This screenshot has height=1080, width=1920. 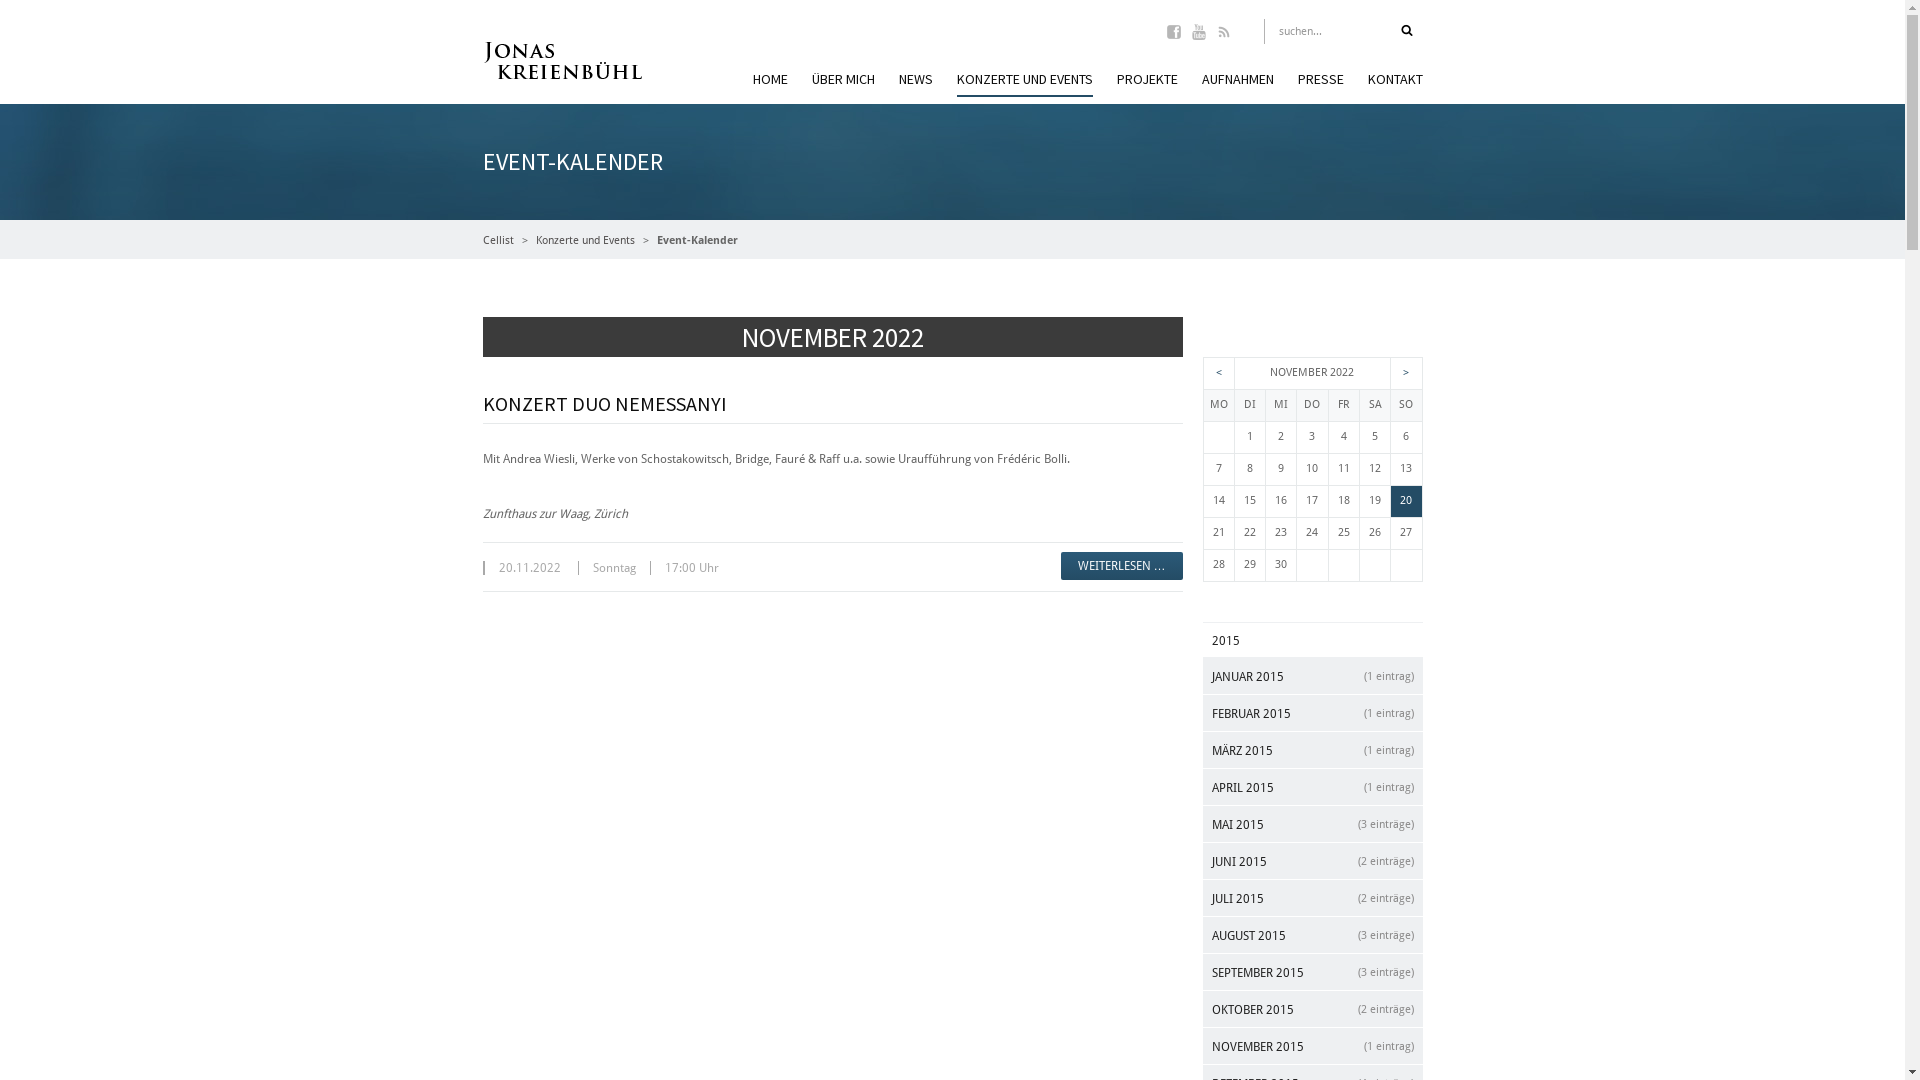 I want to click on NOVEMBER 2015
(1 eintrag), so click(x=1312, y=1046).